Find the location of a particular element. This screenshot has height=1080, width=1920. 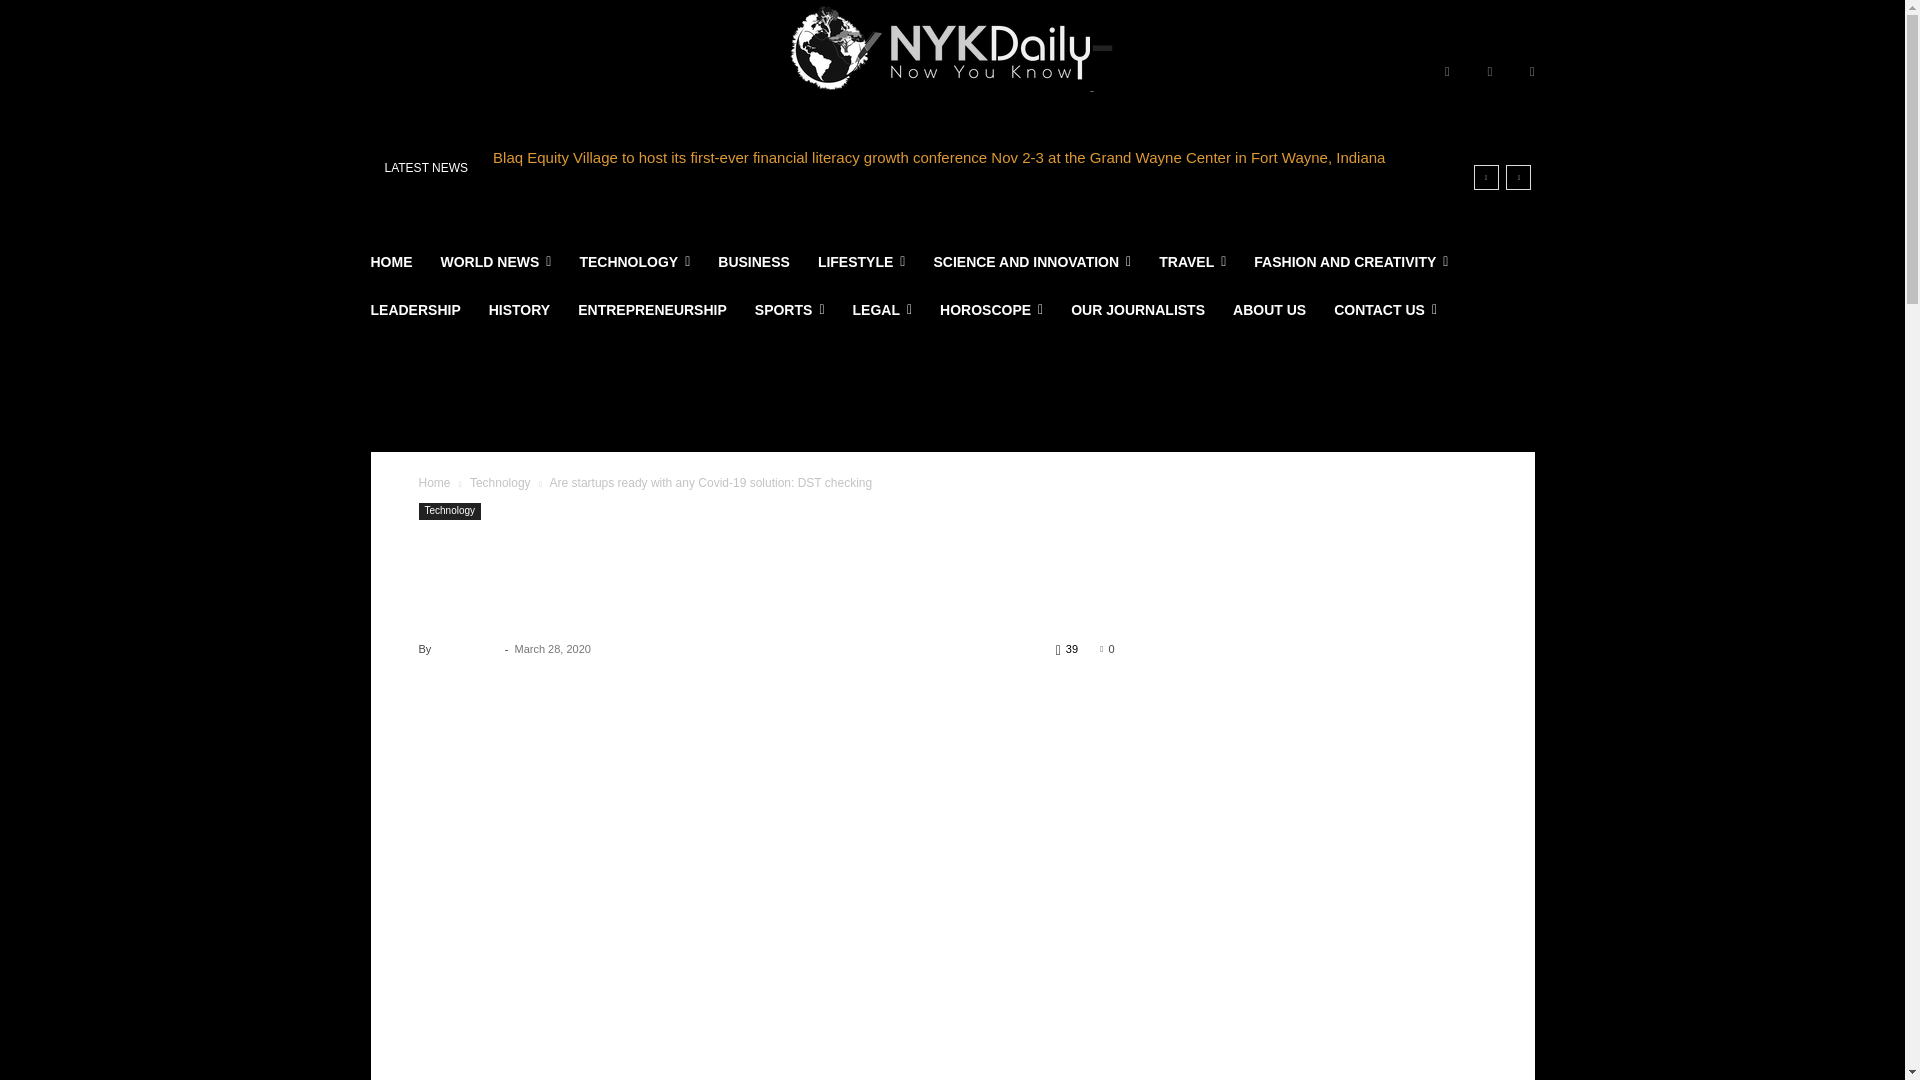

Instagram is located at coordinates (1490, 72).